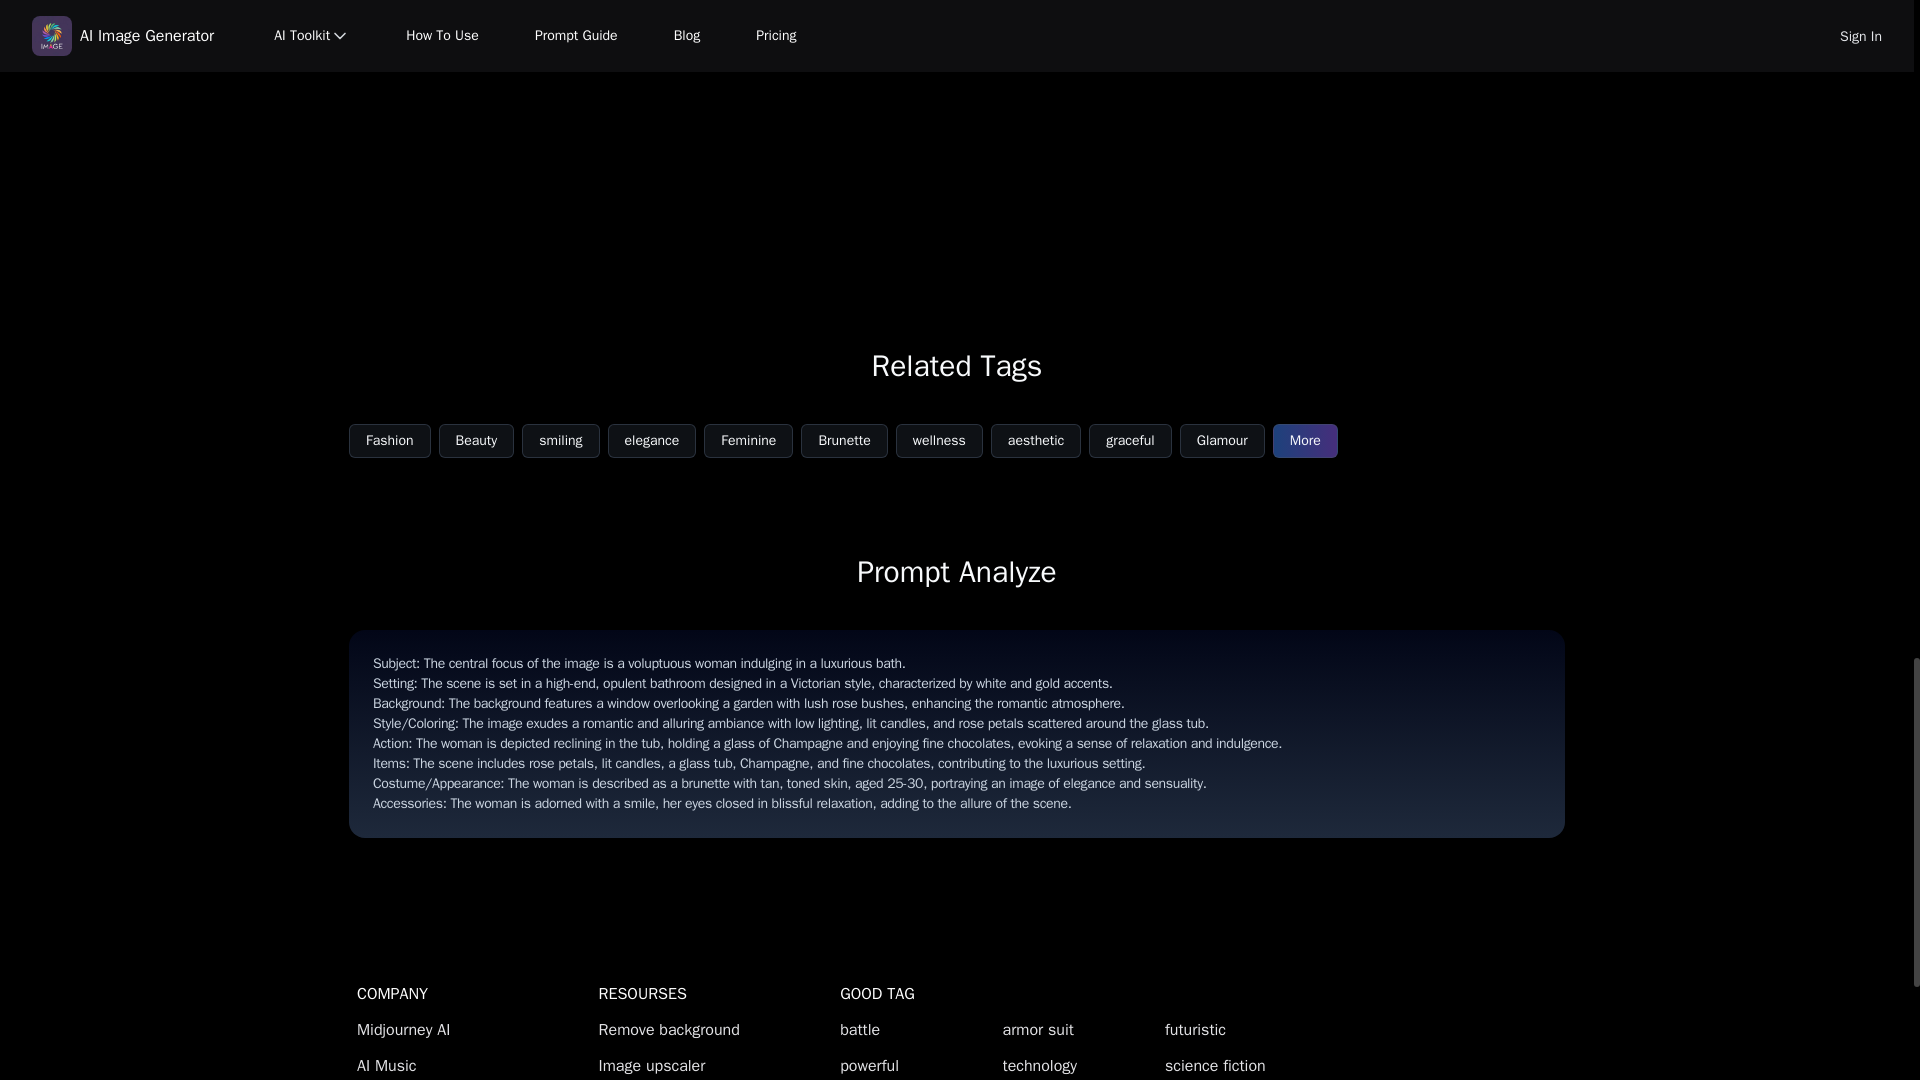 The width and height of the screenshot is (1920, 1080). What do you see at coordinates (1078, 1066) in the screenshot?
I see `technology` at bounding box center [1078, 1066].